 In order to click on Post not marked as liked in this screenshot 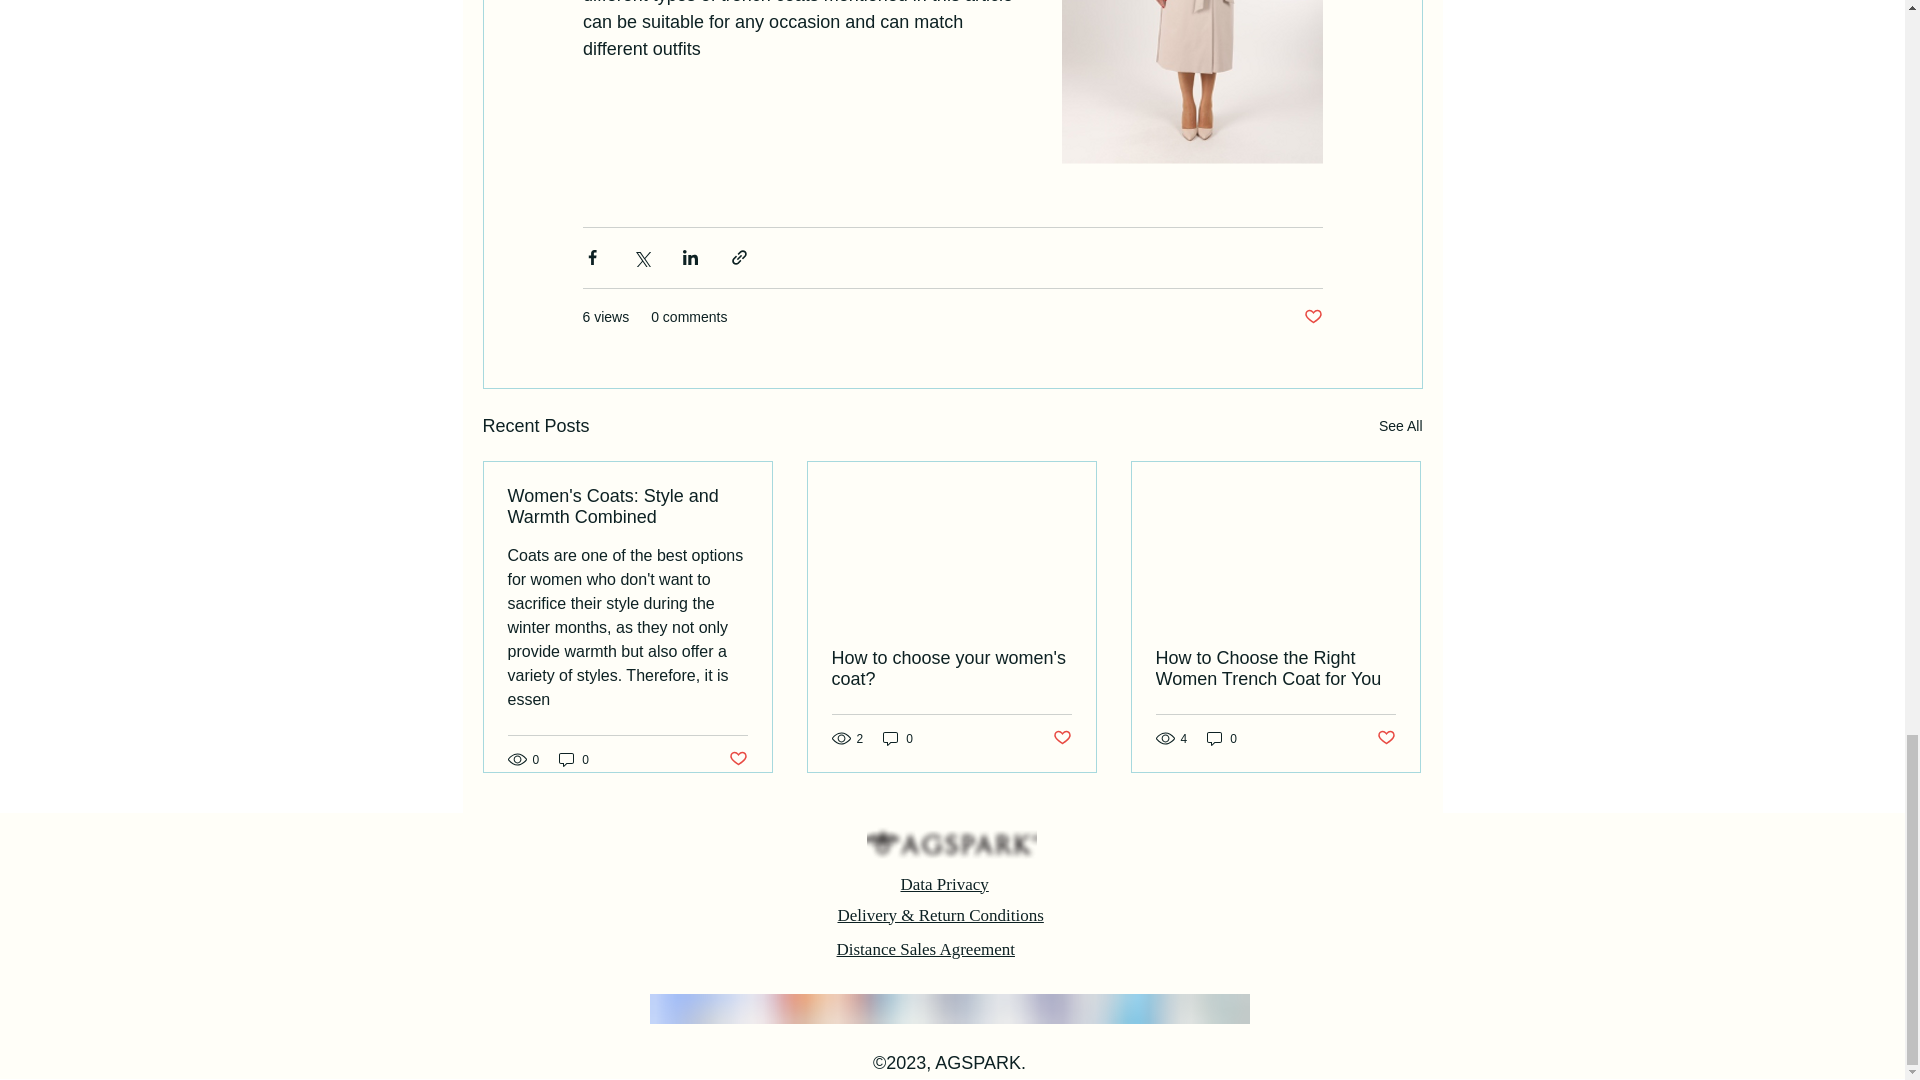, I will do `click(736, 760)`.